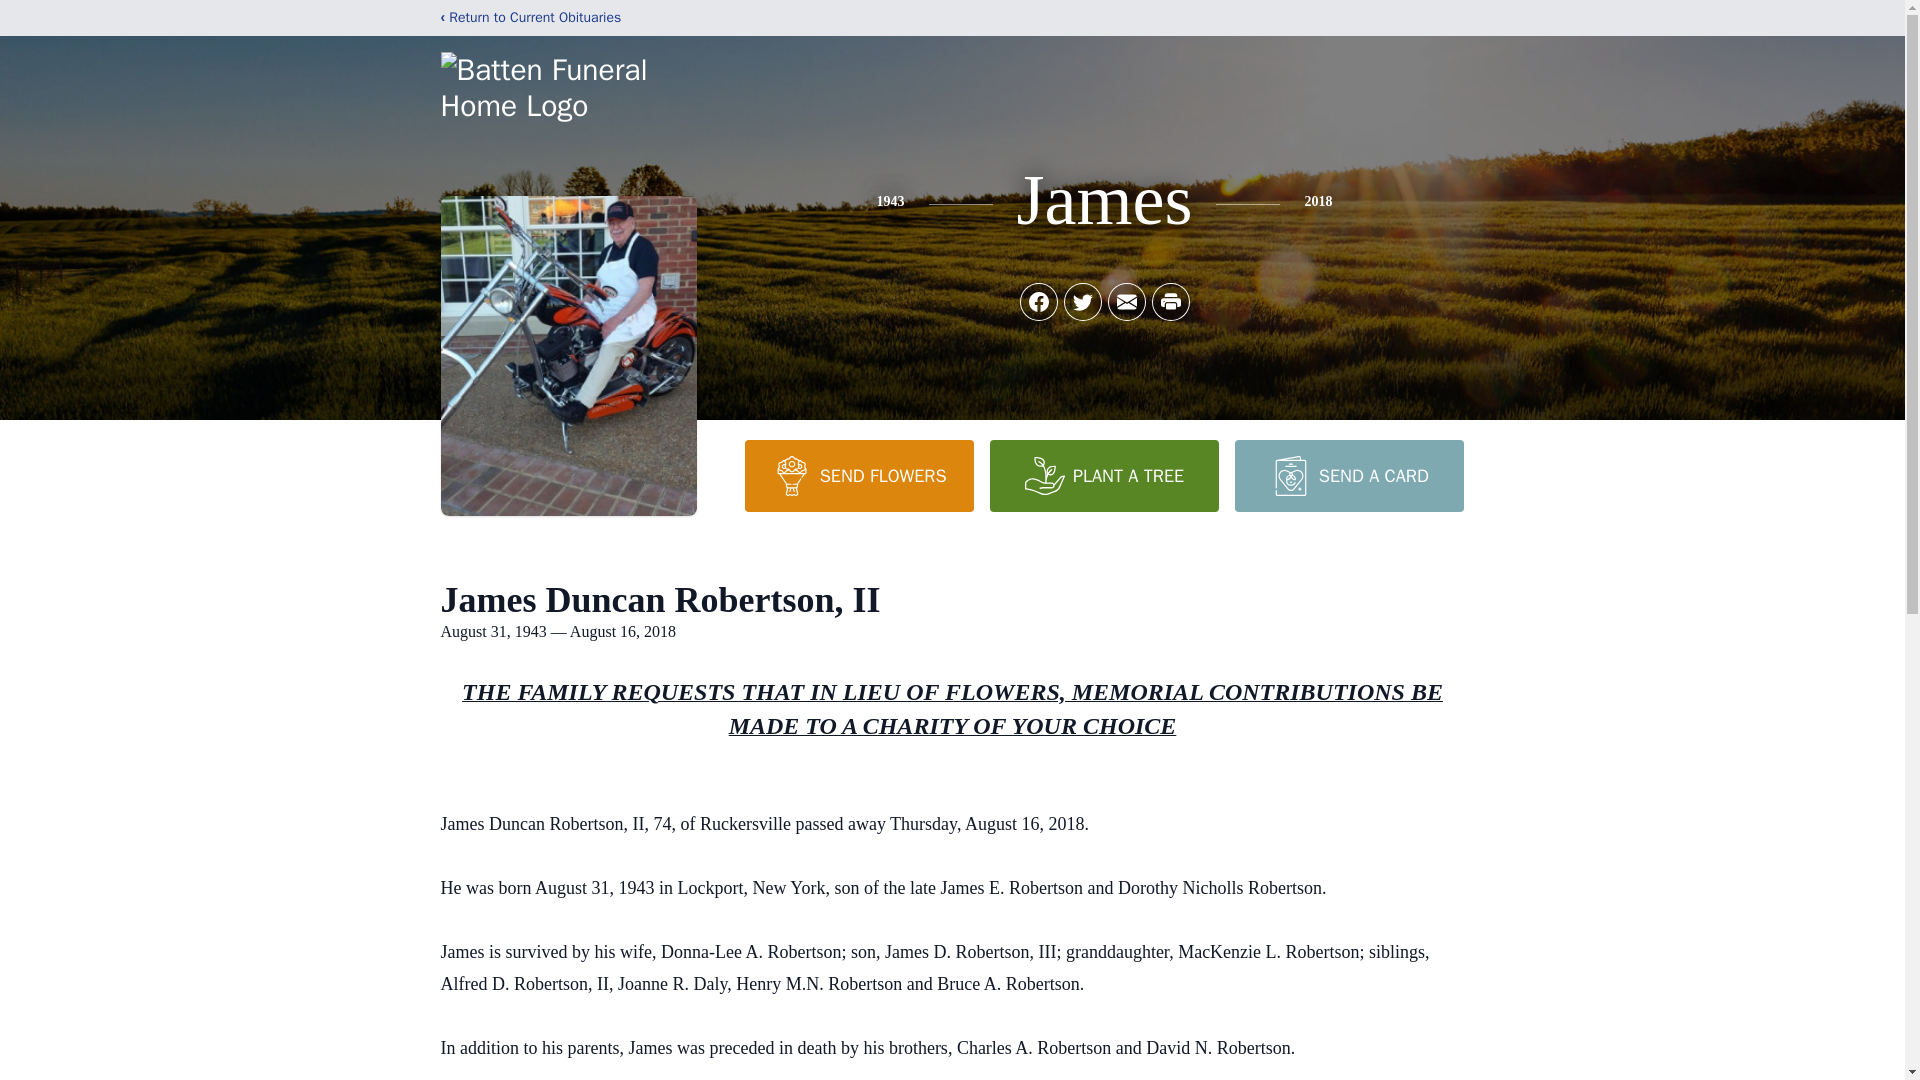 This screenshot has width=1920, height=1080. What do you see at coordinates (858, 475) in the screenshot?
I see `SEND FLOWERS` at bounding box center [858, 475].